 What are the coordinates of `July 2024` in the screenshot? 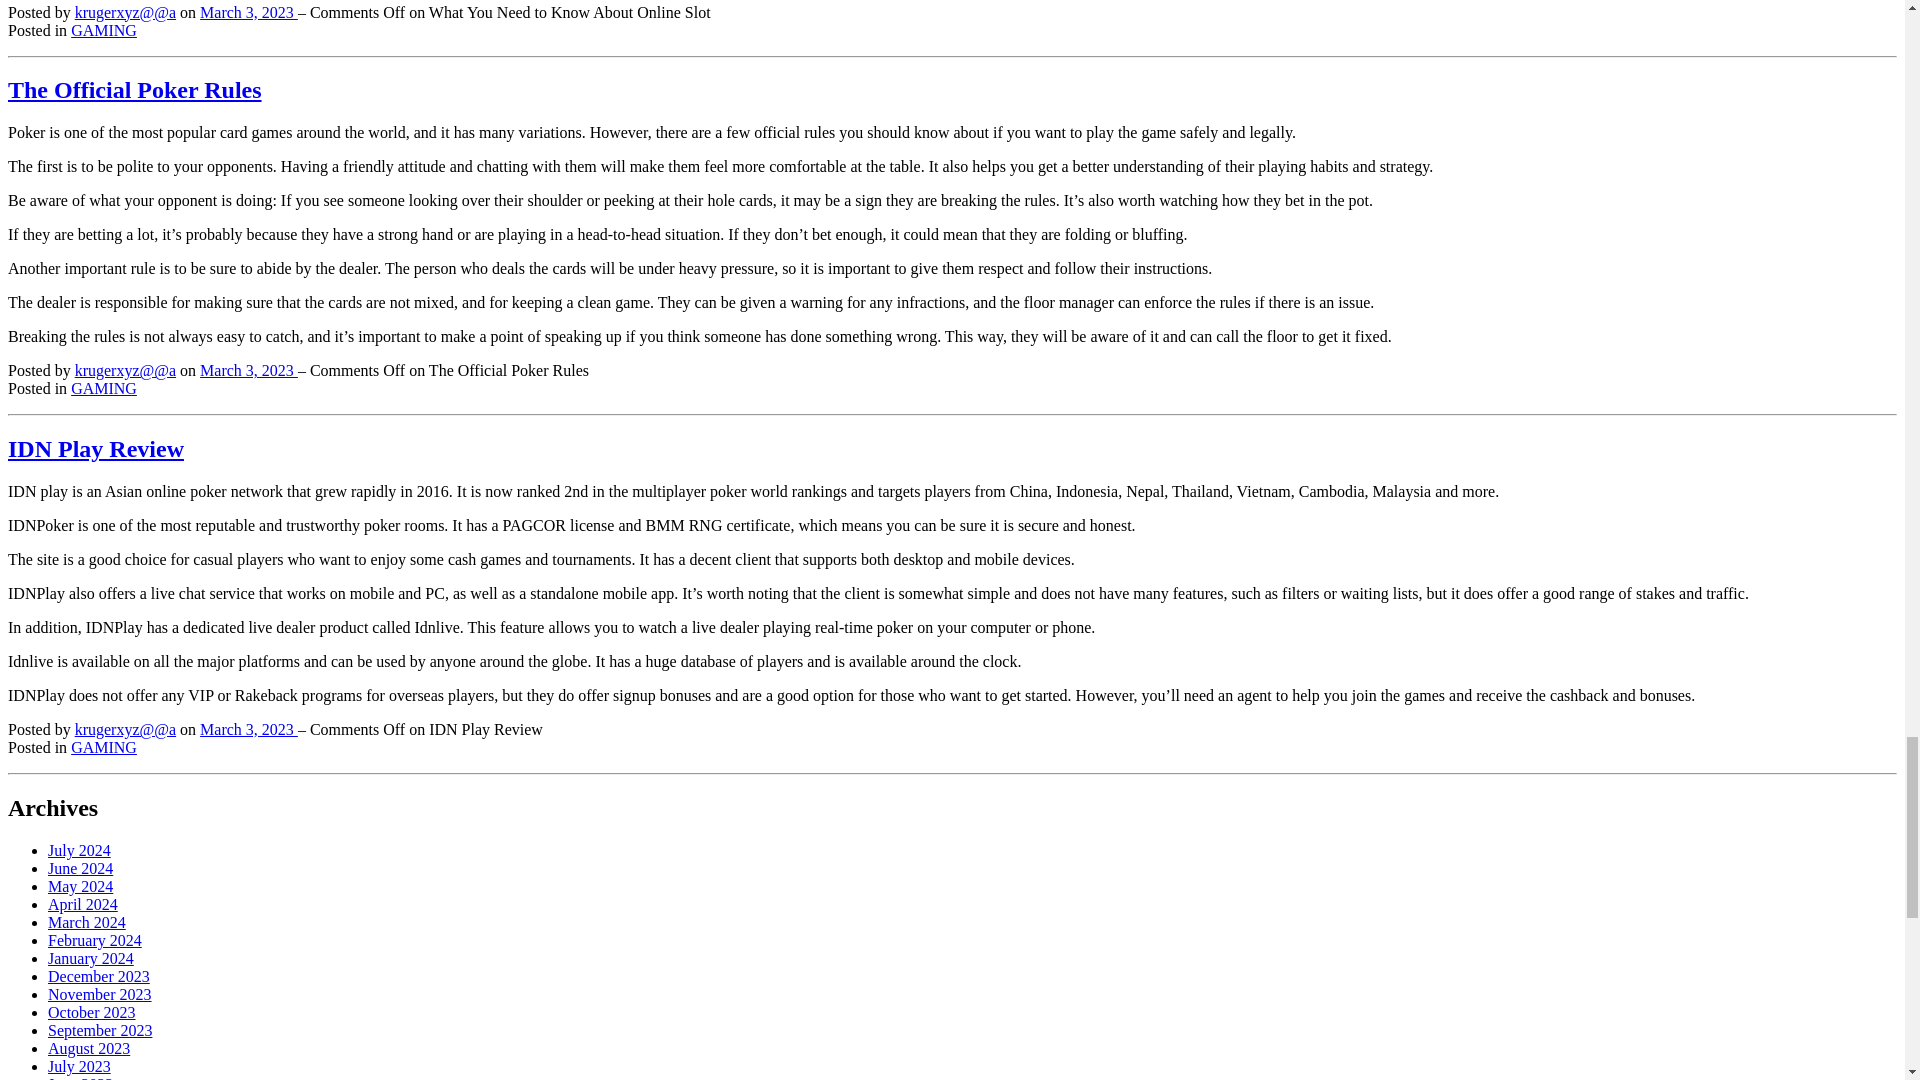 It's located at (80, 850).